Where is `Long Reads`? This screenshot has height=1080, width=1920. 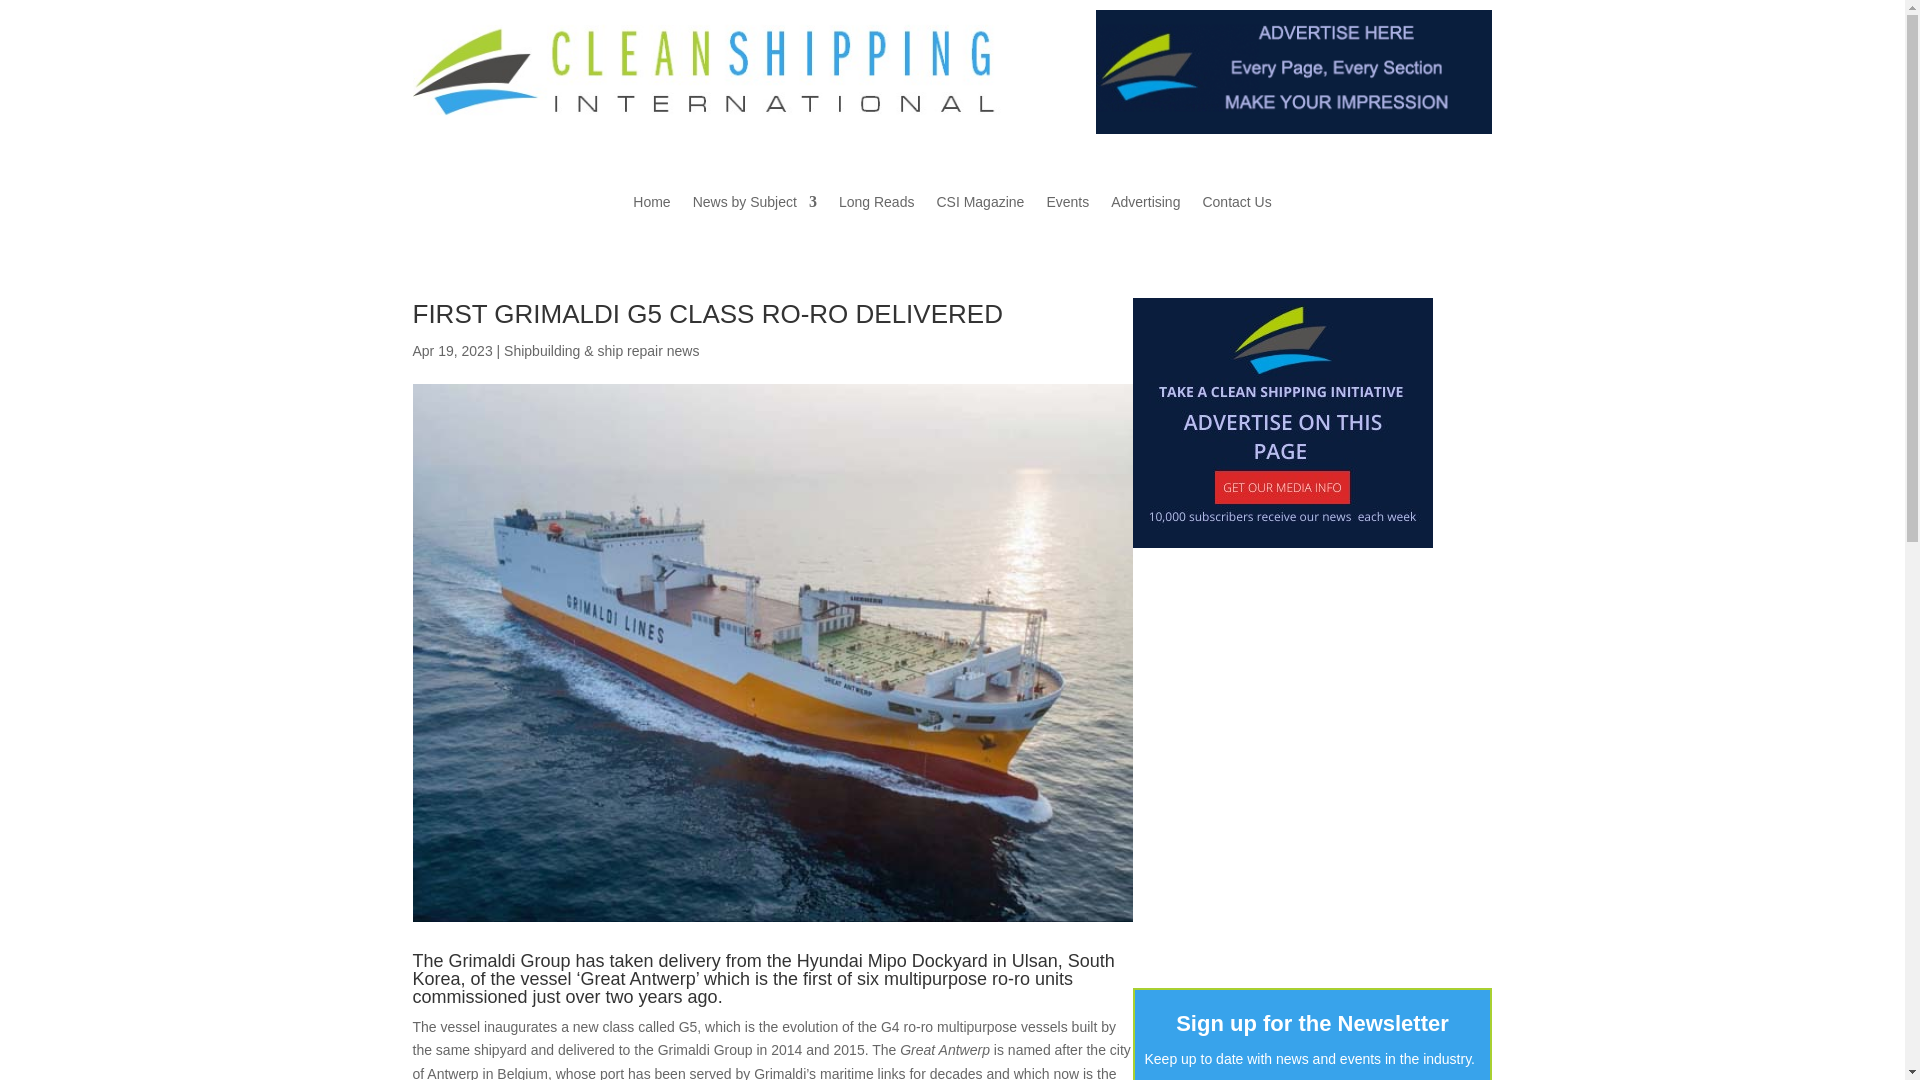
Long Reads is located at coordinates (877, 206).